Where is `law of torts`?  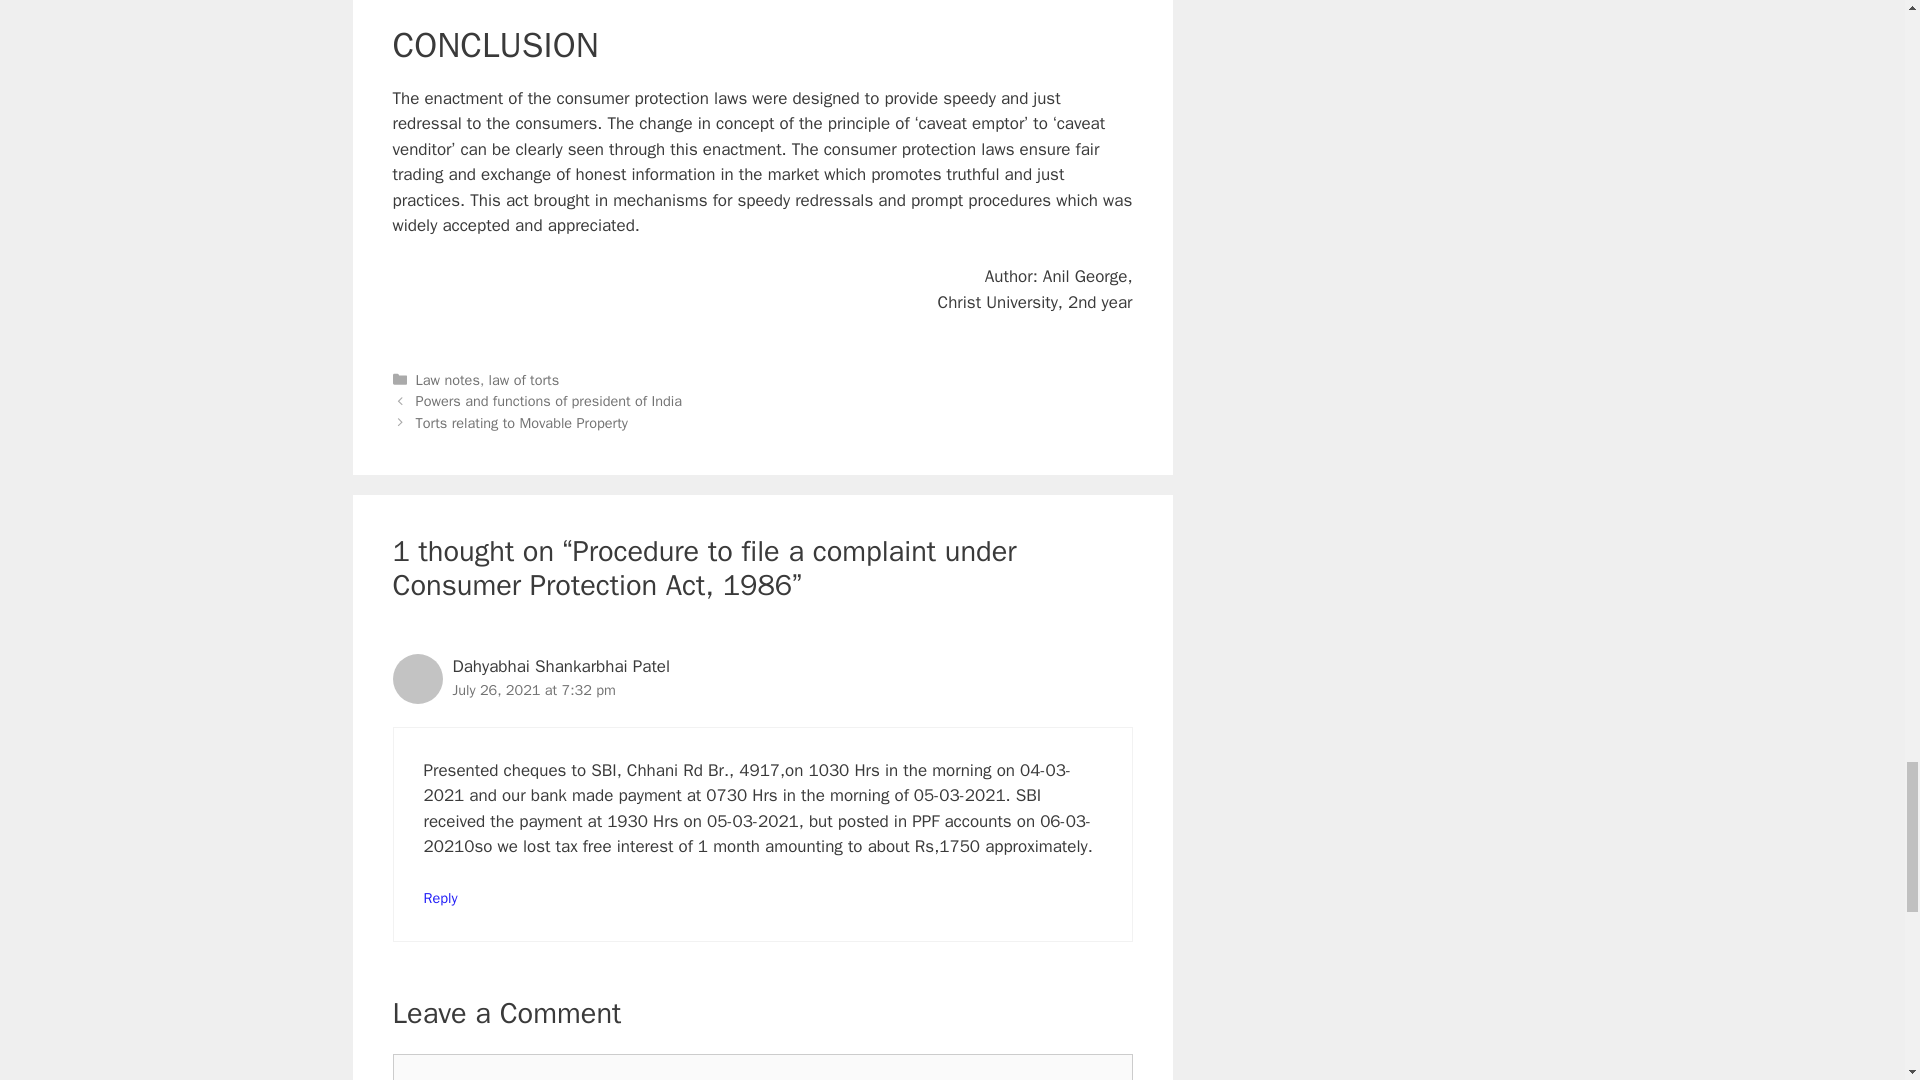
law of torts is located at coordinates (524, 378).